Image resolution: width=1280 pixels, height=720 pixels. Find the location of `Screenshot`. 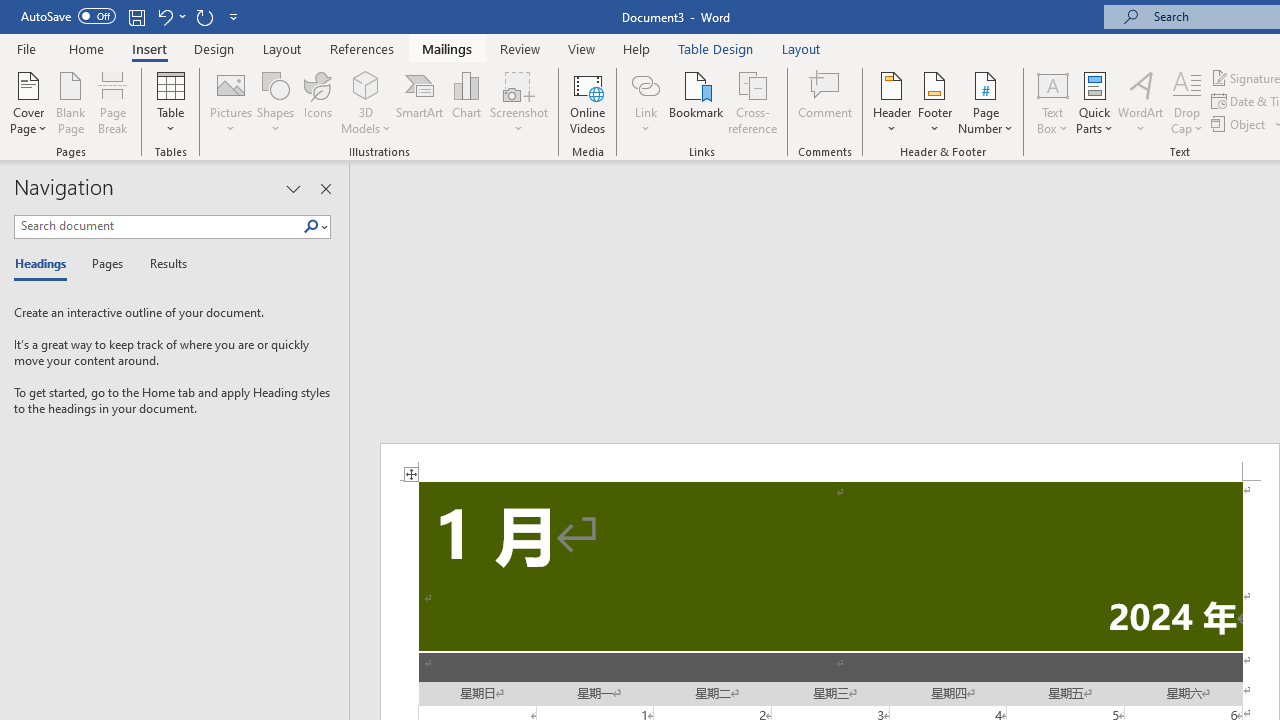

Screenshot is located at coordinates (518, 102).